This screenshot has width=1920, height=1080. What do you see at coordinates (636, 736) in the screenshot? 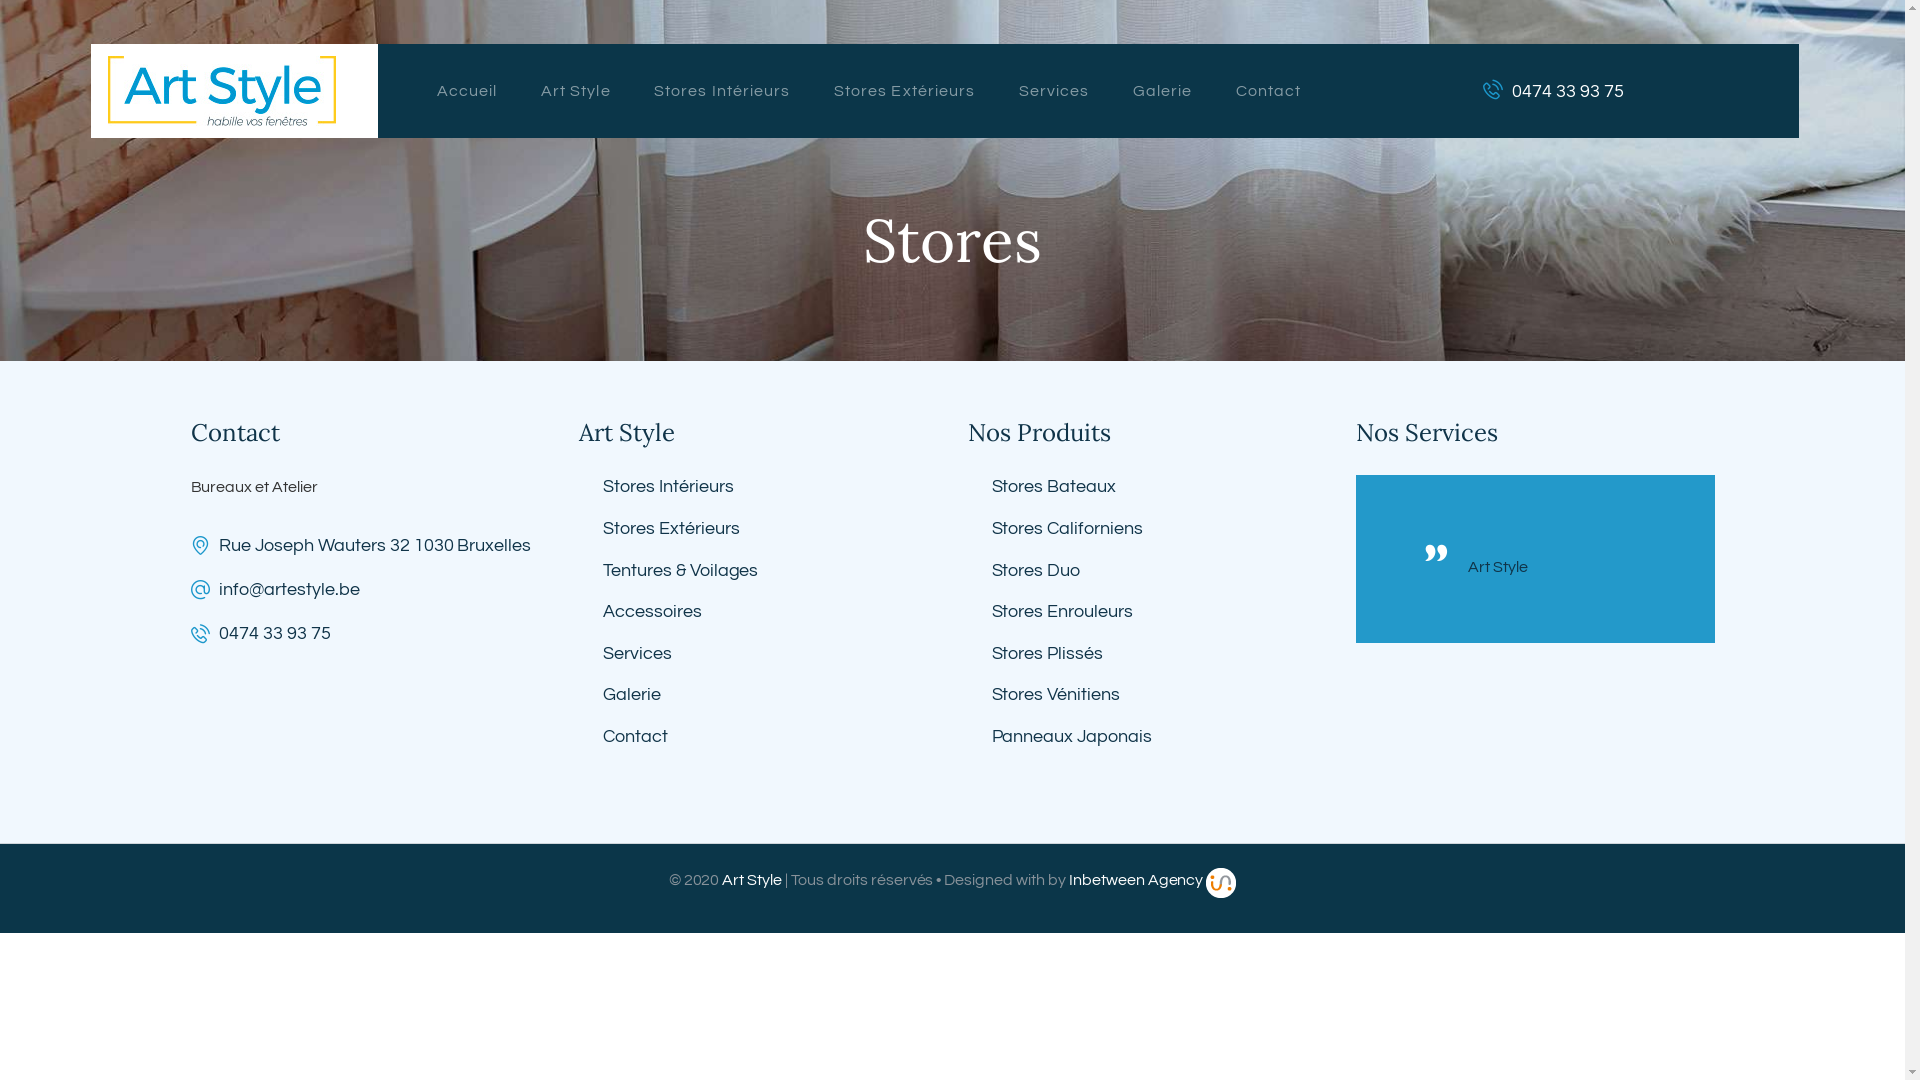
I see `Contact` at bounding box center [636, 736].